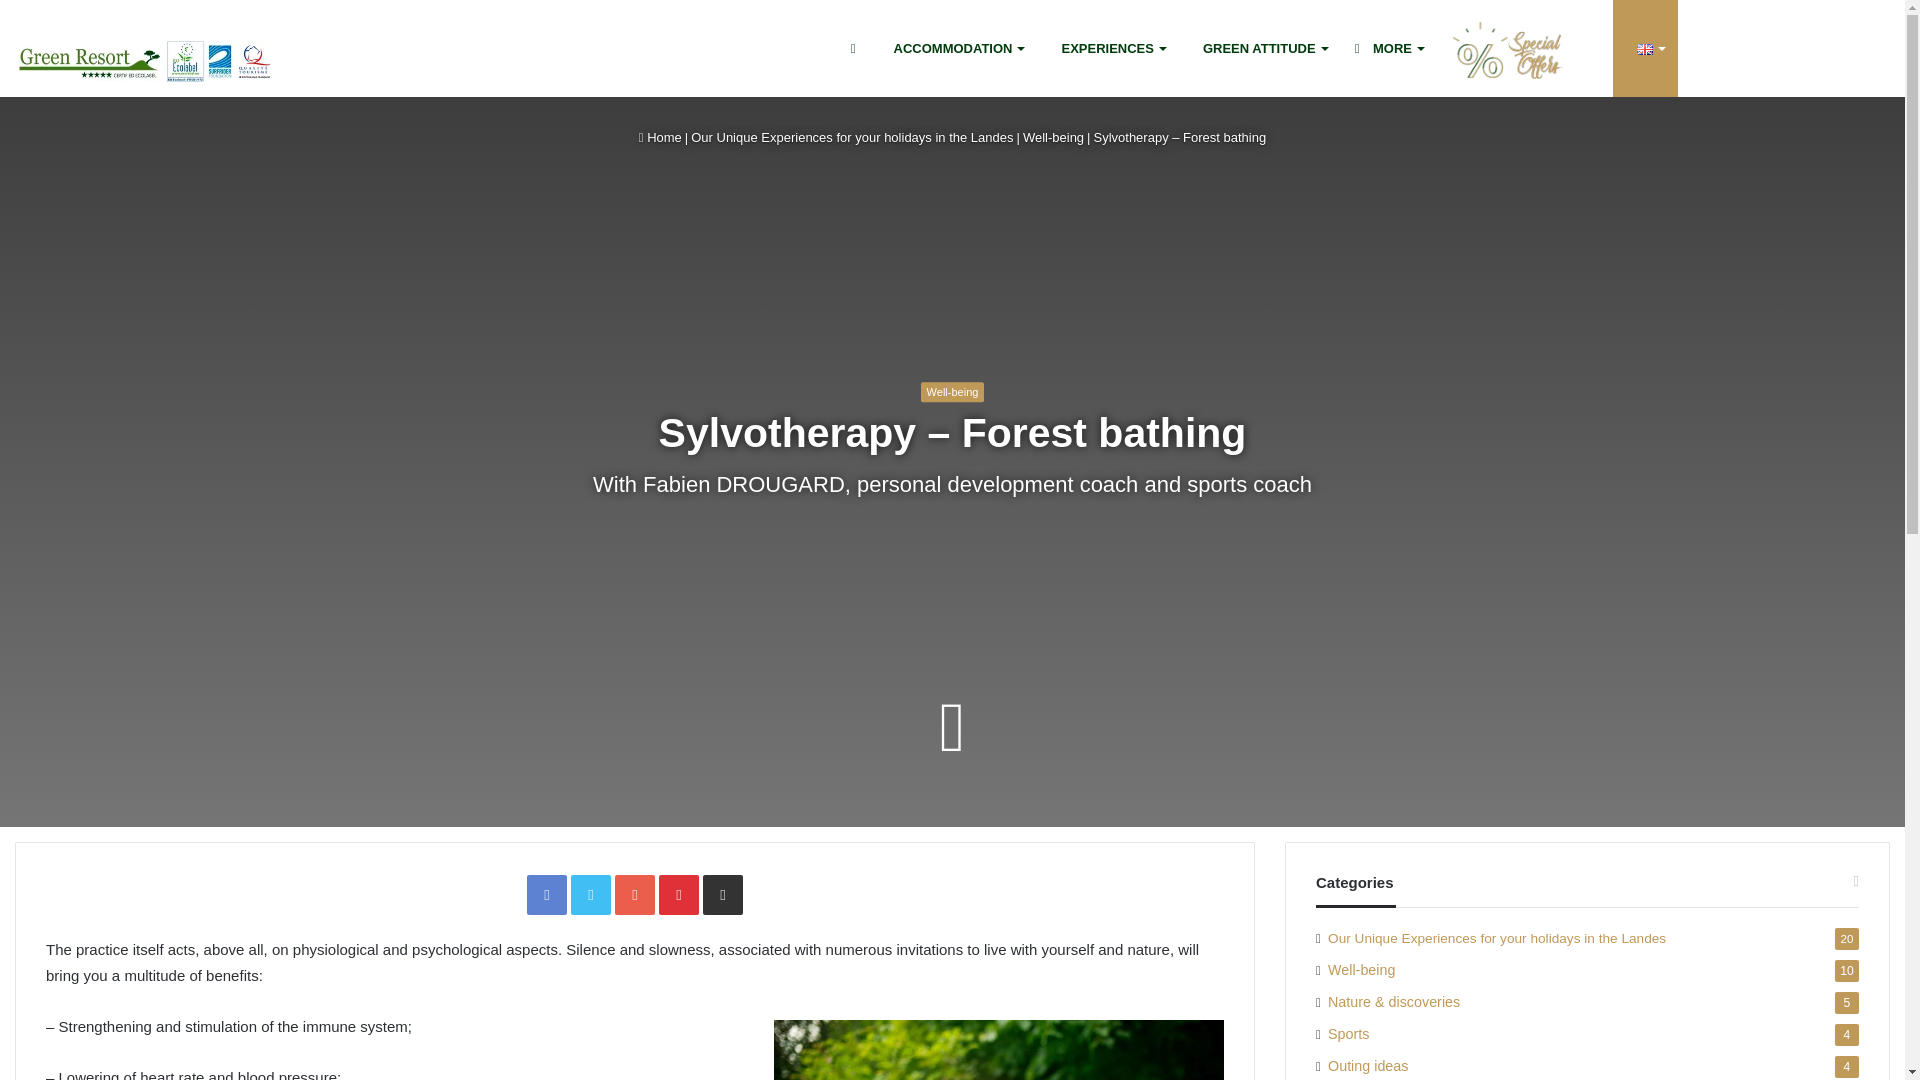  What do you see at coordinates (1107, 48) in the screenshot?
I see `EXPERIENCES` at bounding box center [1107, 48].